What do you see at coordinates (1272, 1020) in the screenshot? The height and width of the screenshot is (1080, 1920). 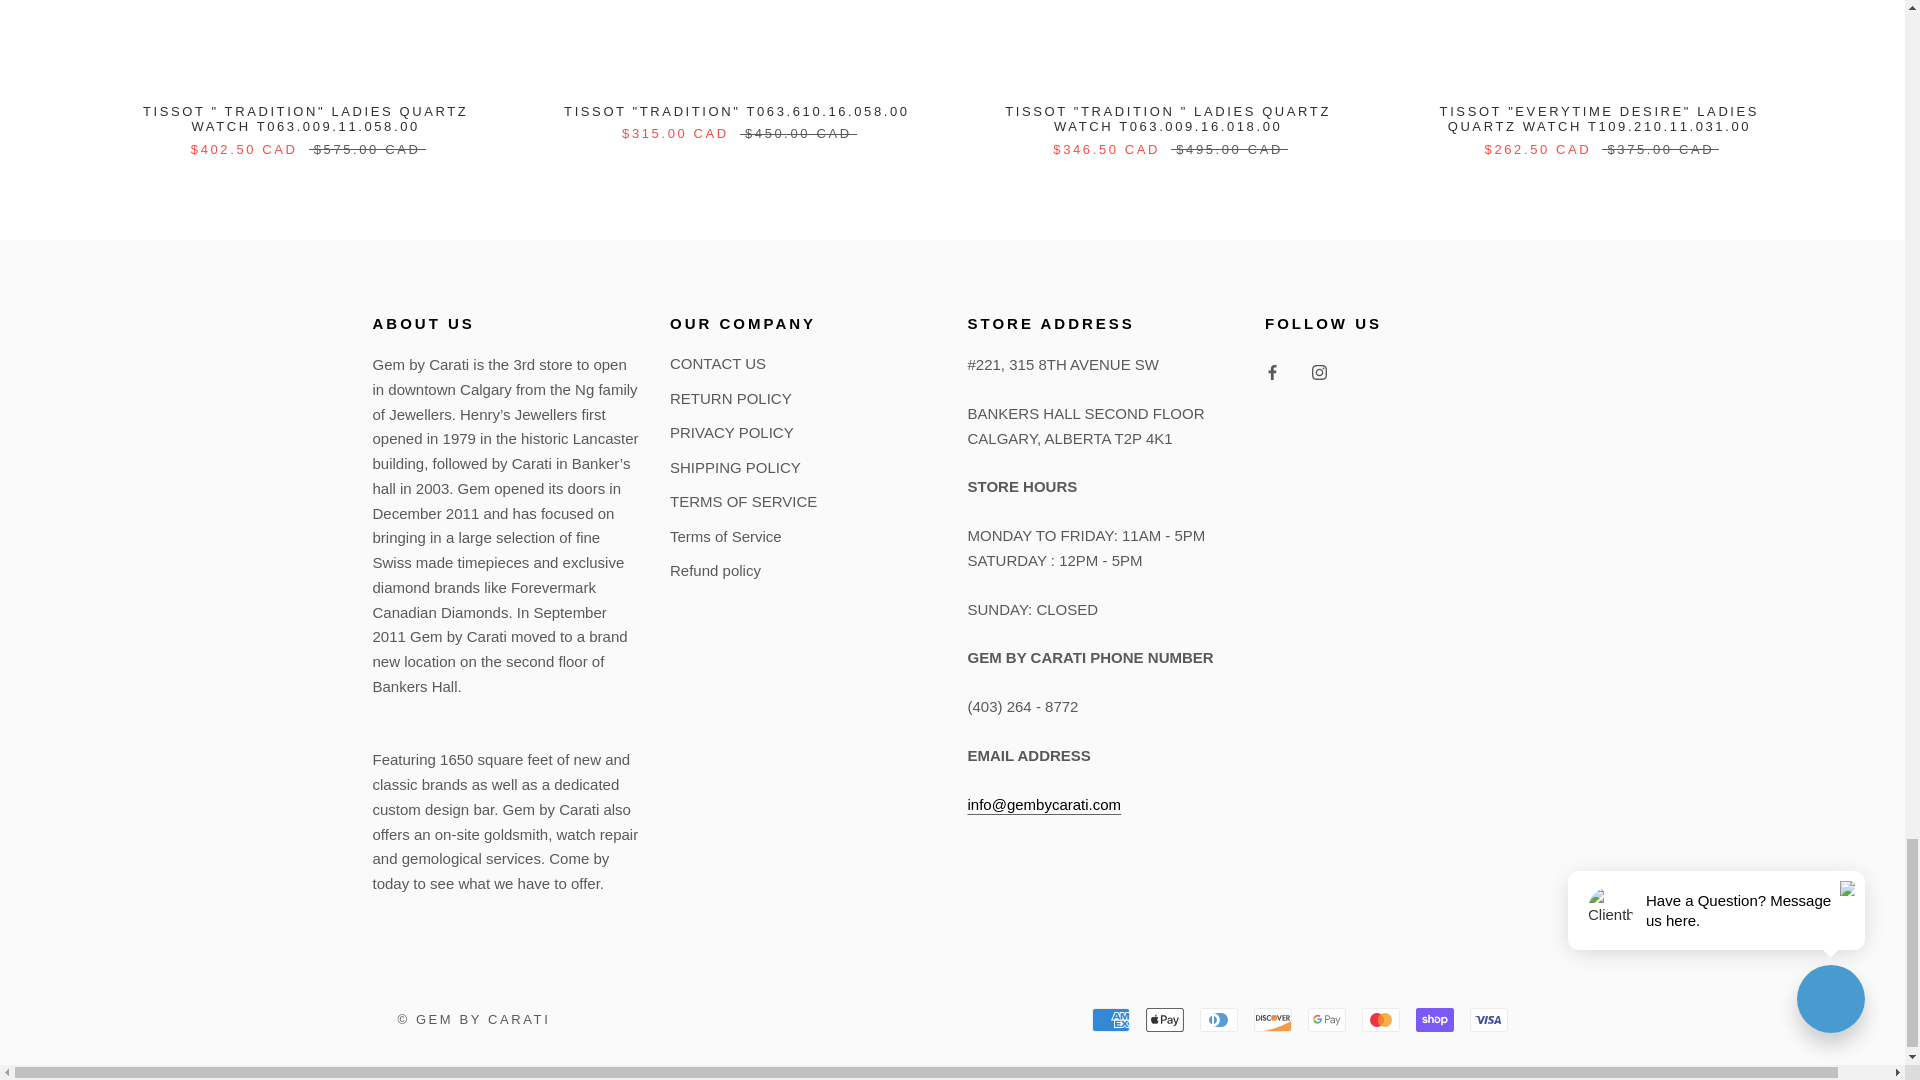 I see `Discover` at bounding box center [1272, 1020].